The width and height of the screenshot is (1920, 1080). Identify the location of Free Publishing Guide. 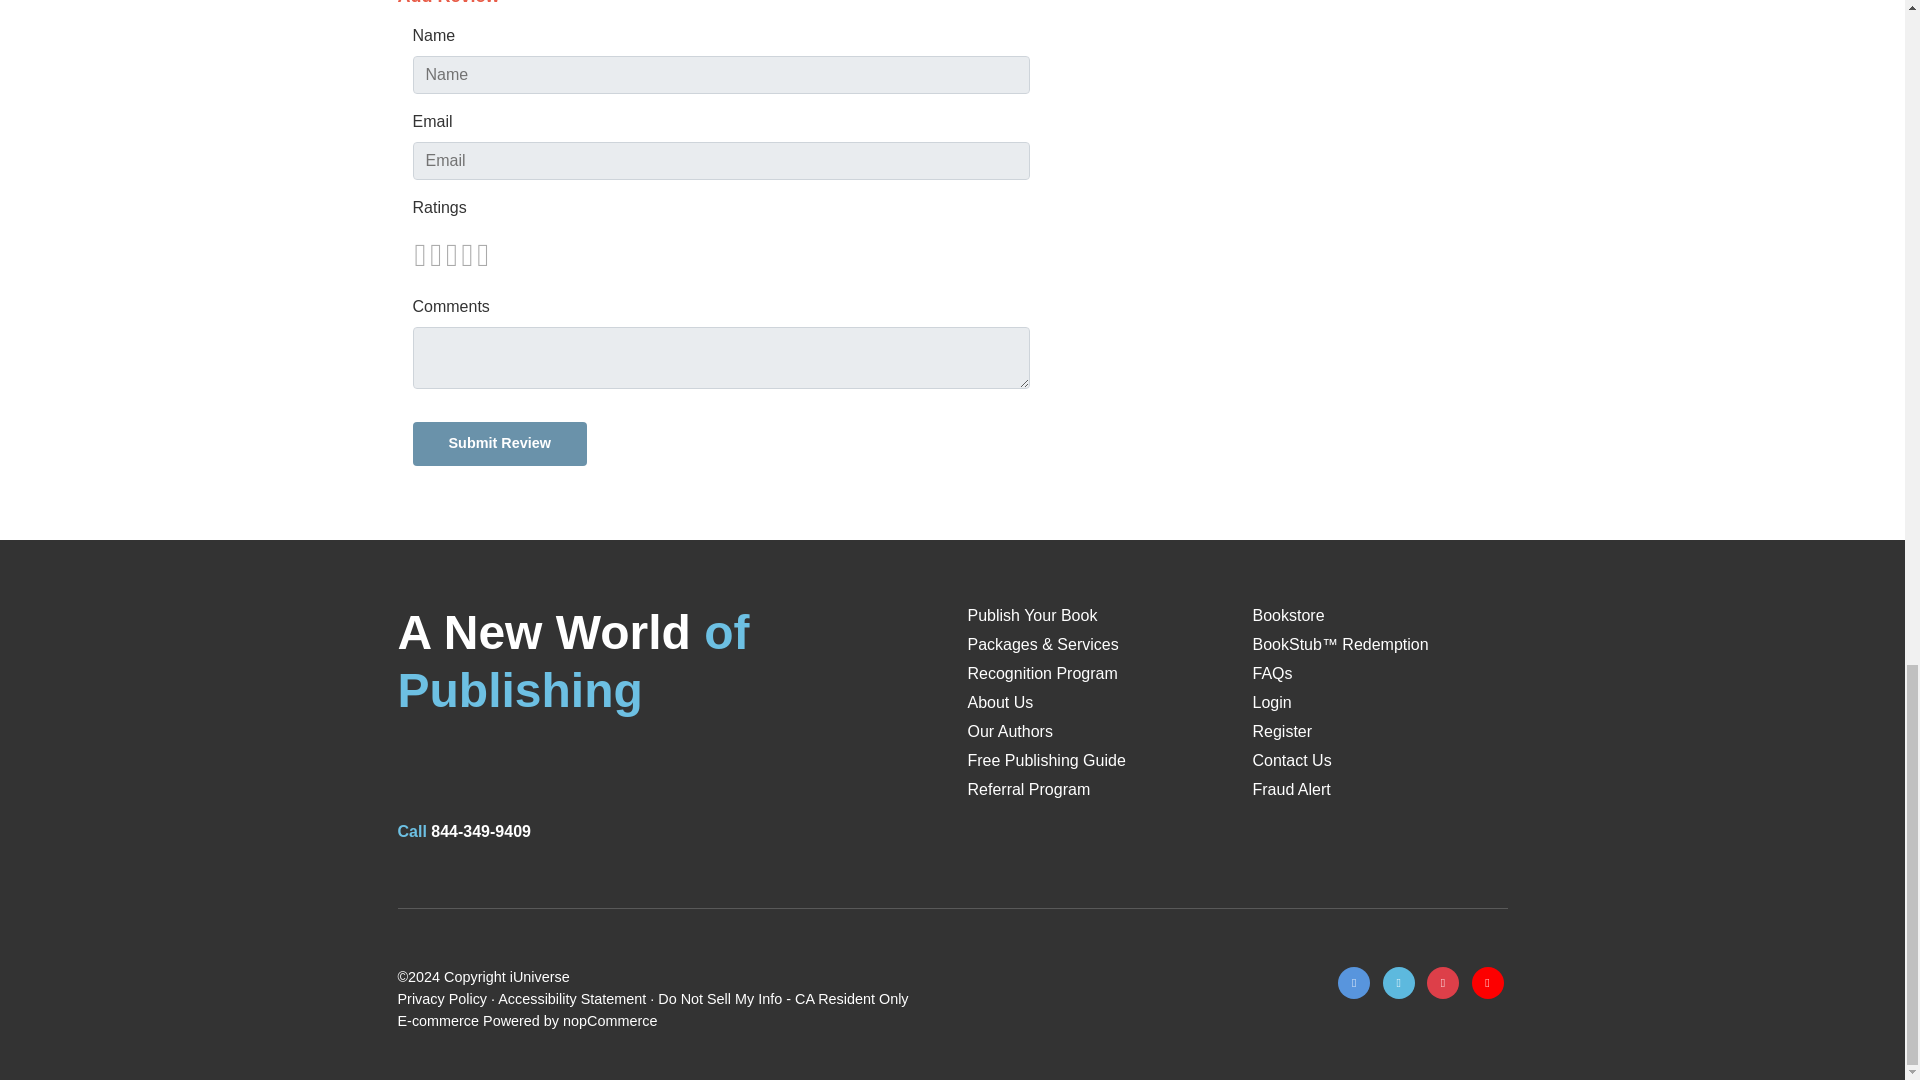
(1046, 760).